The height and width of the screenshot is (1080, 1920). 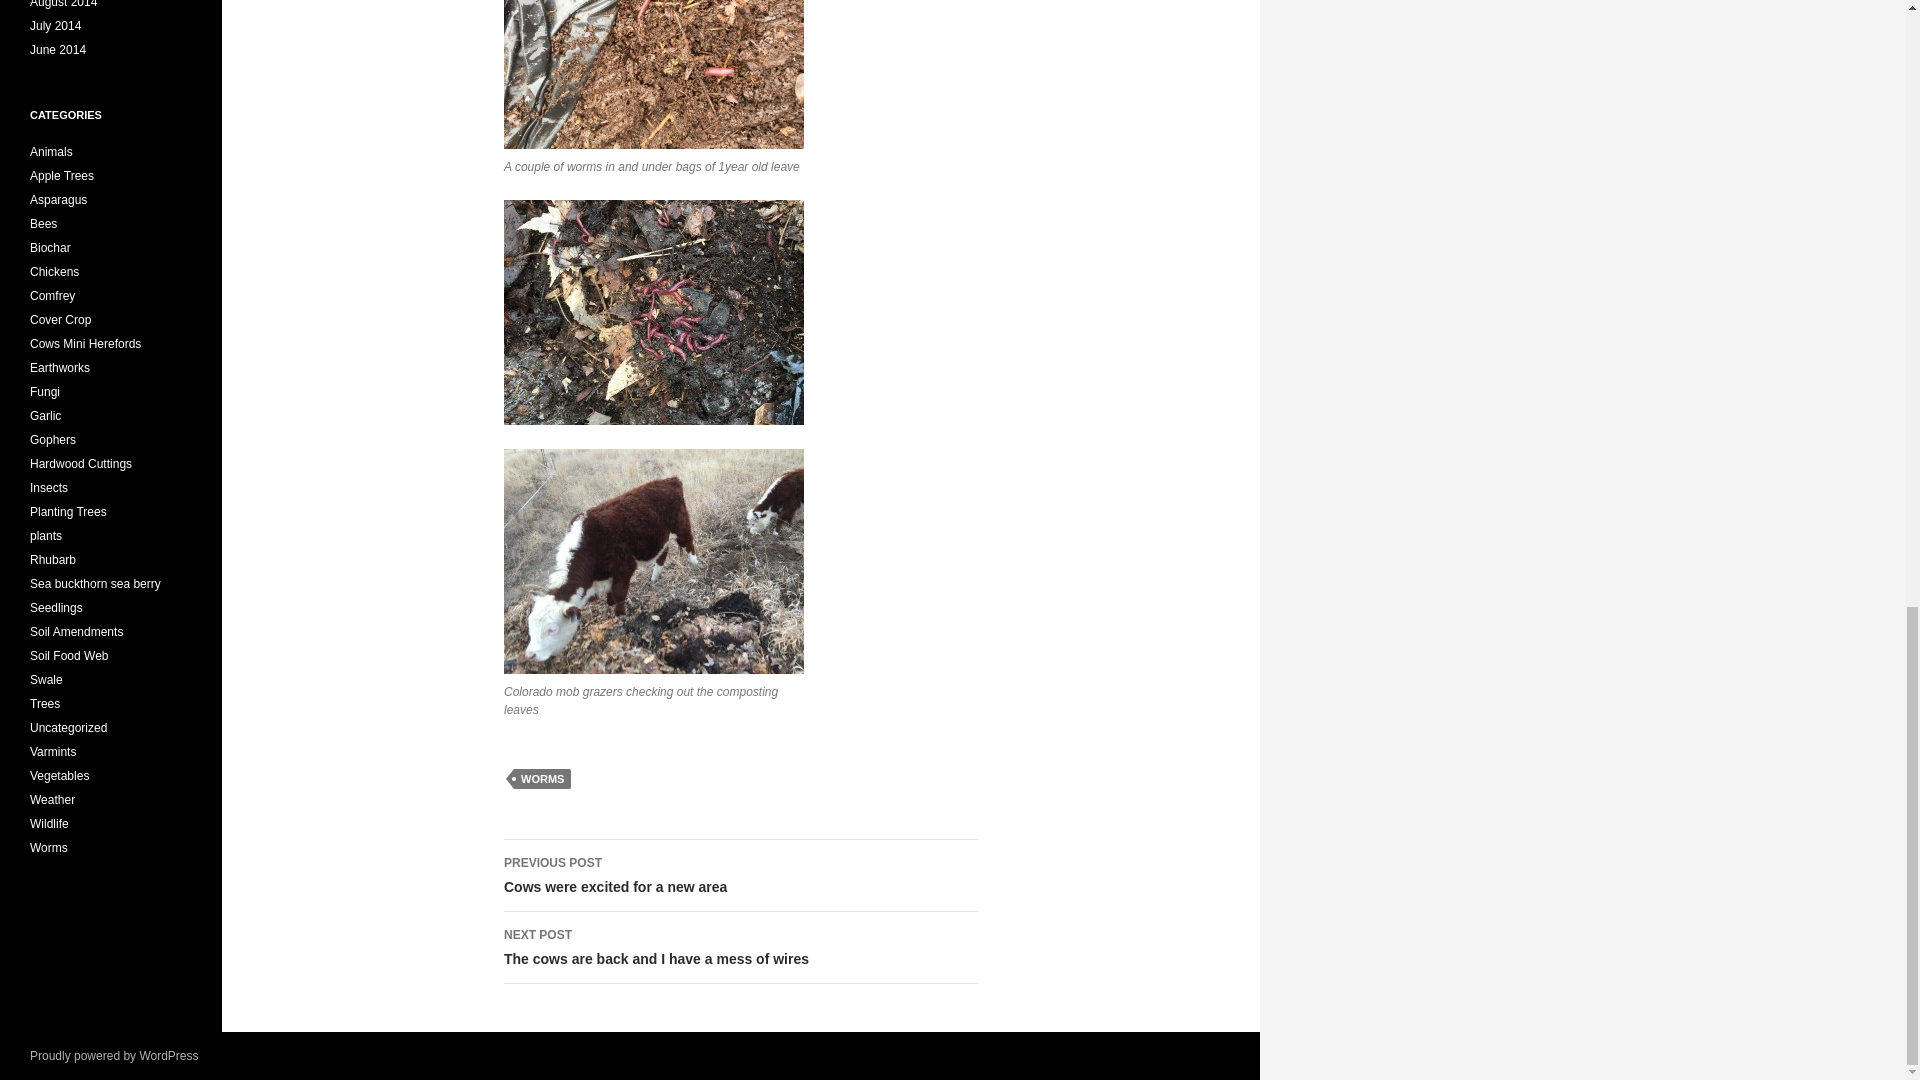 I want to click on WORMS, so click(x=542, y=778).